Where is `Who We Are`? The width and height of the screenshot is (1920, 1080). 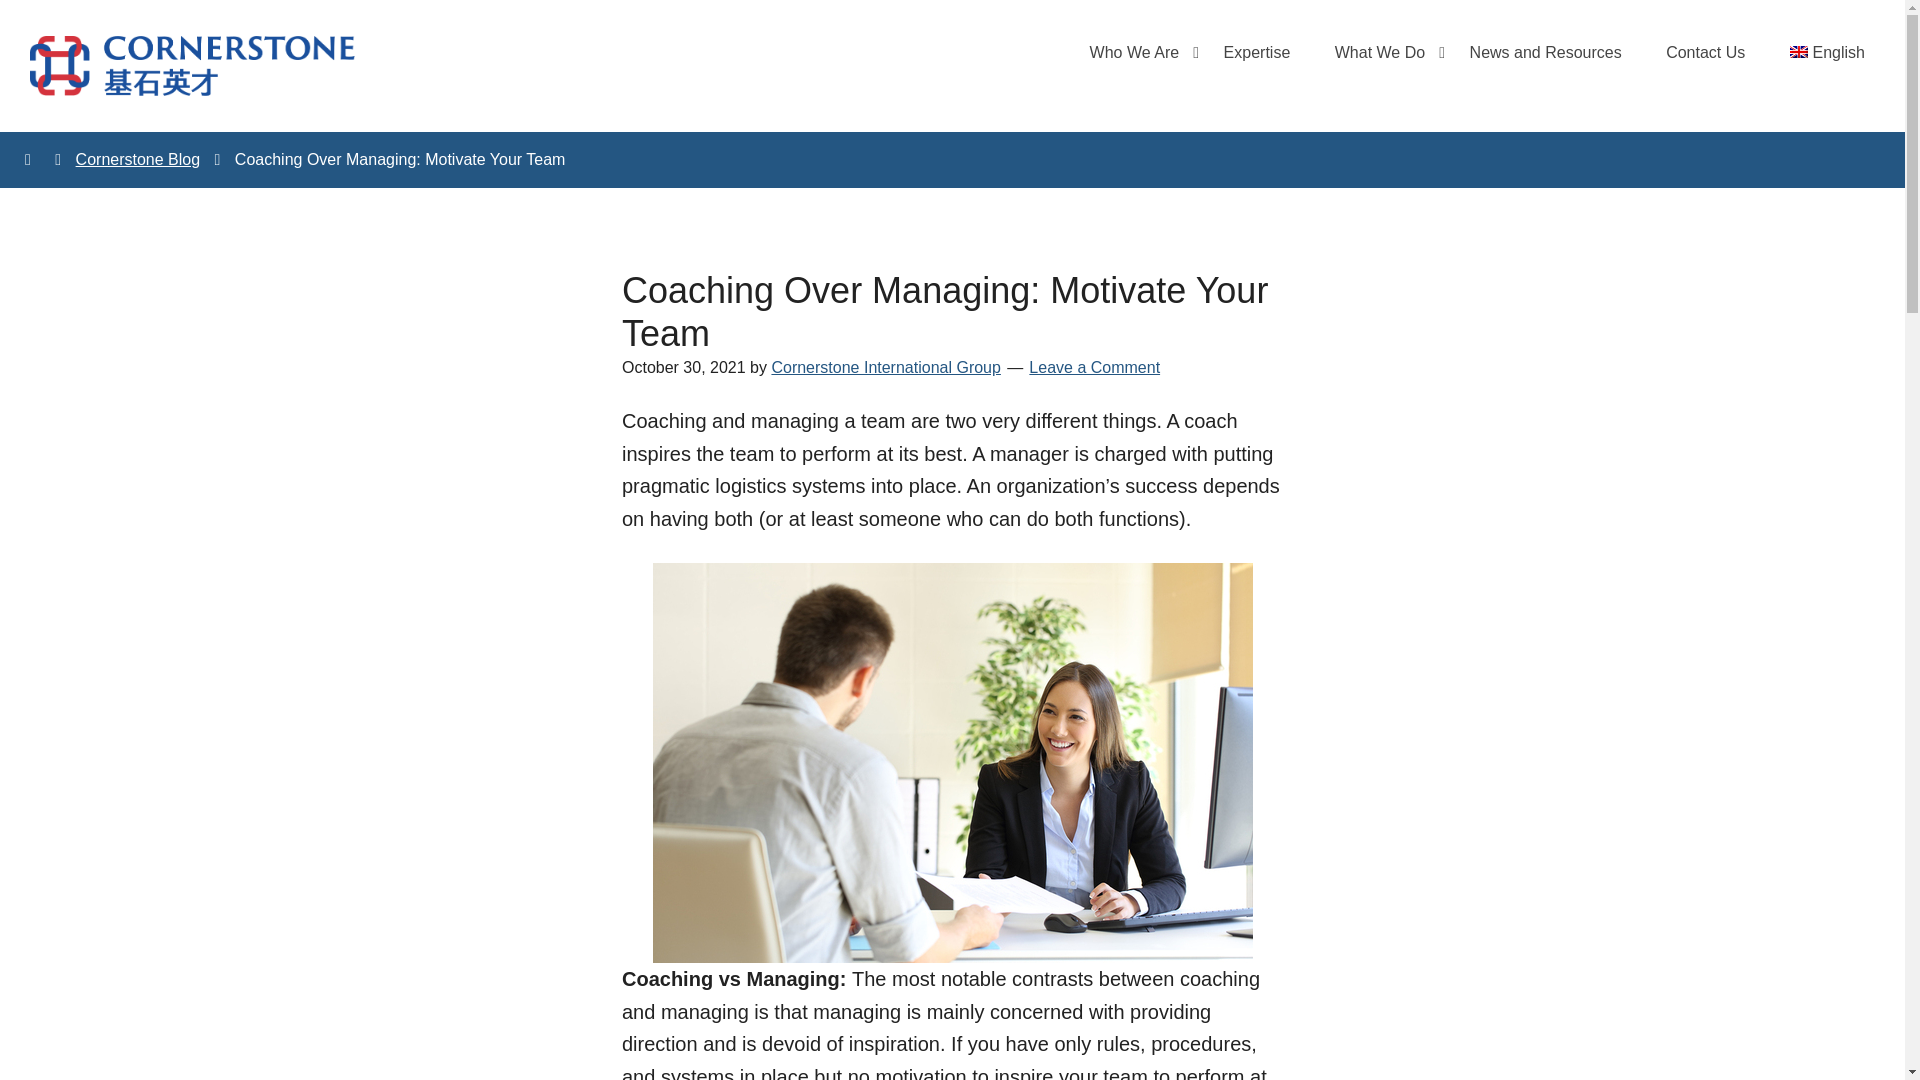
Who We Are is located at coordinates (1134, 52).